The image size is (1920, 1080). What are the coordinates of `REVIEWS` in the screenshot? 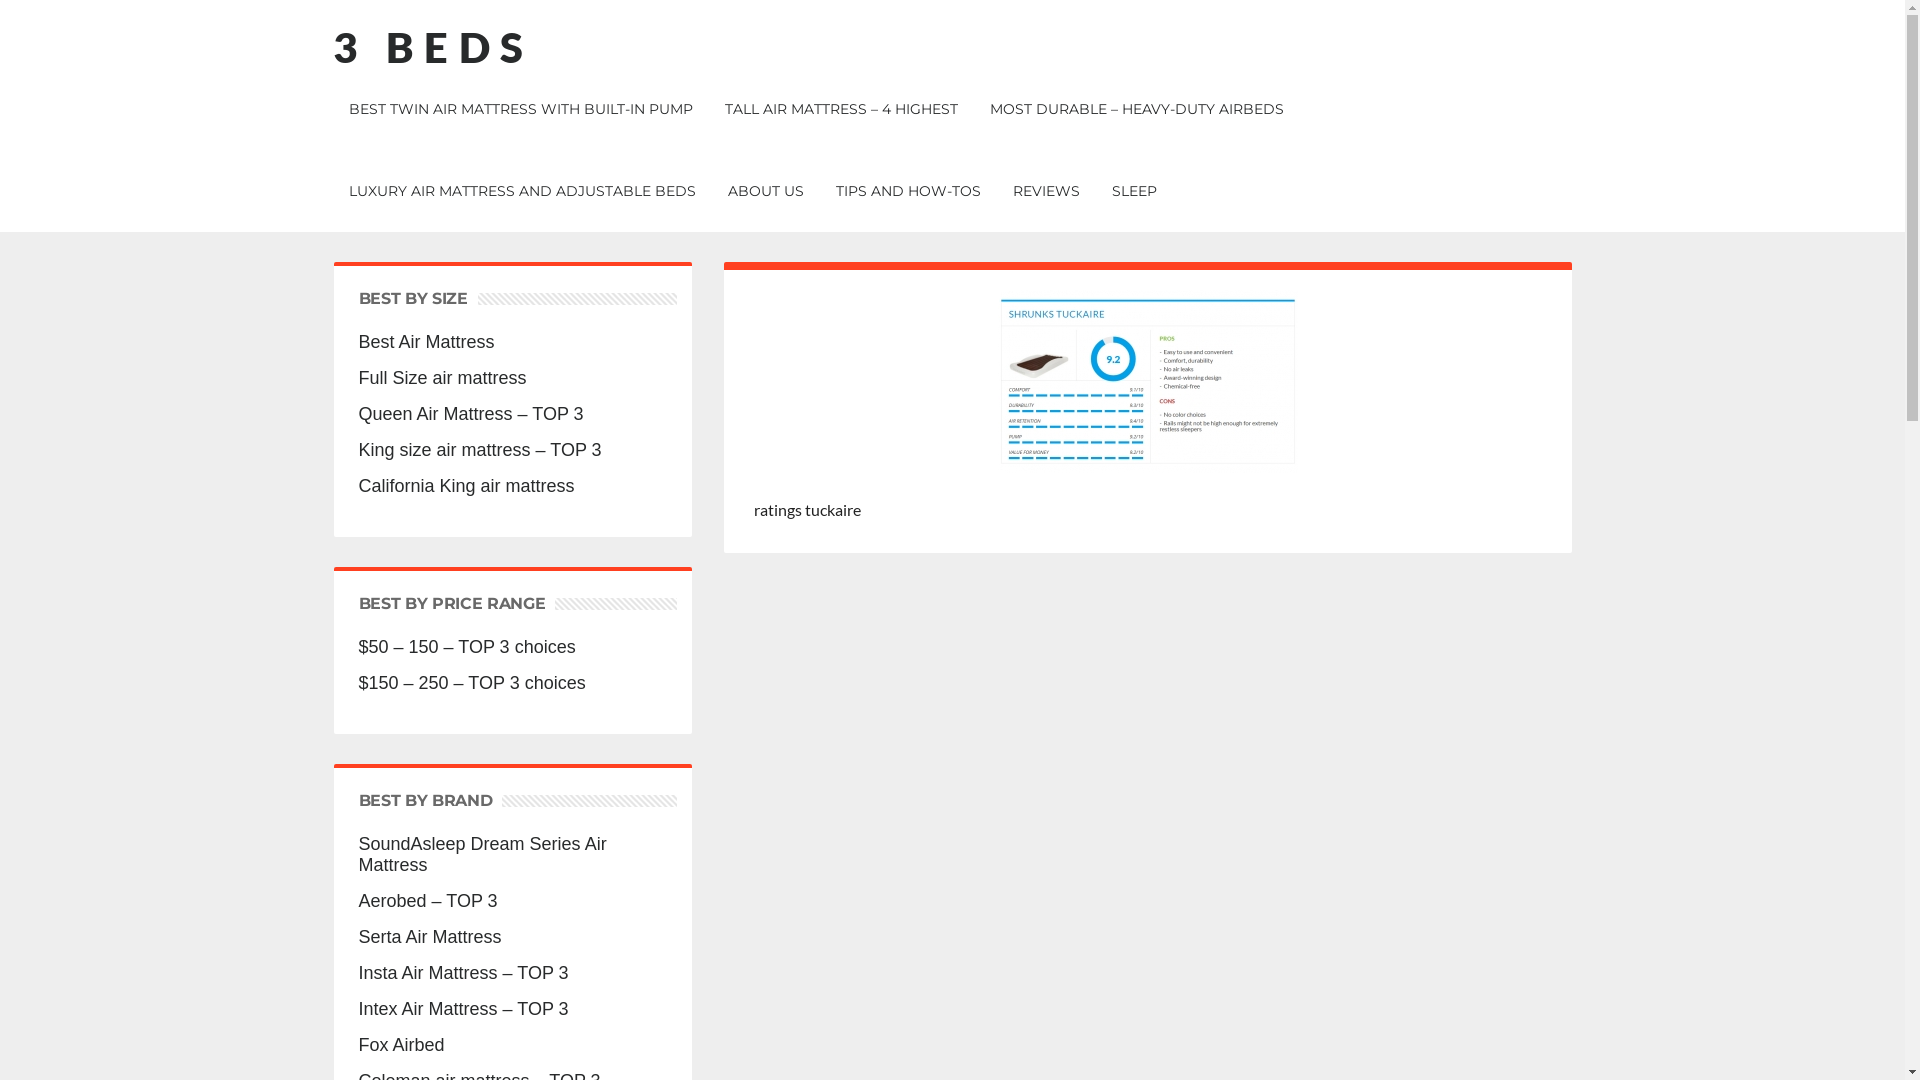 It's located at (1046, 191).